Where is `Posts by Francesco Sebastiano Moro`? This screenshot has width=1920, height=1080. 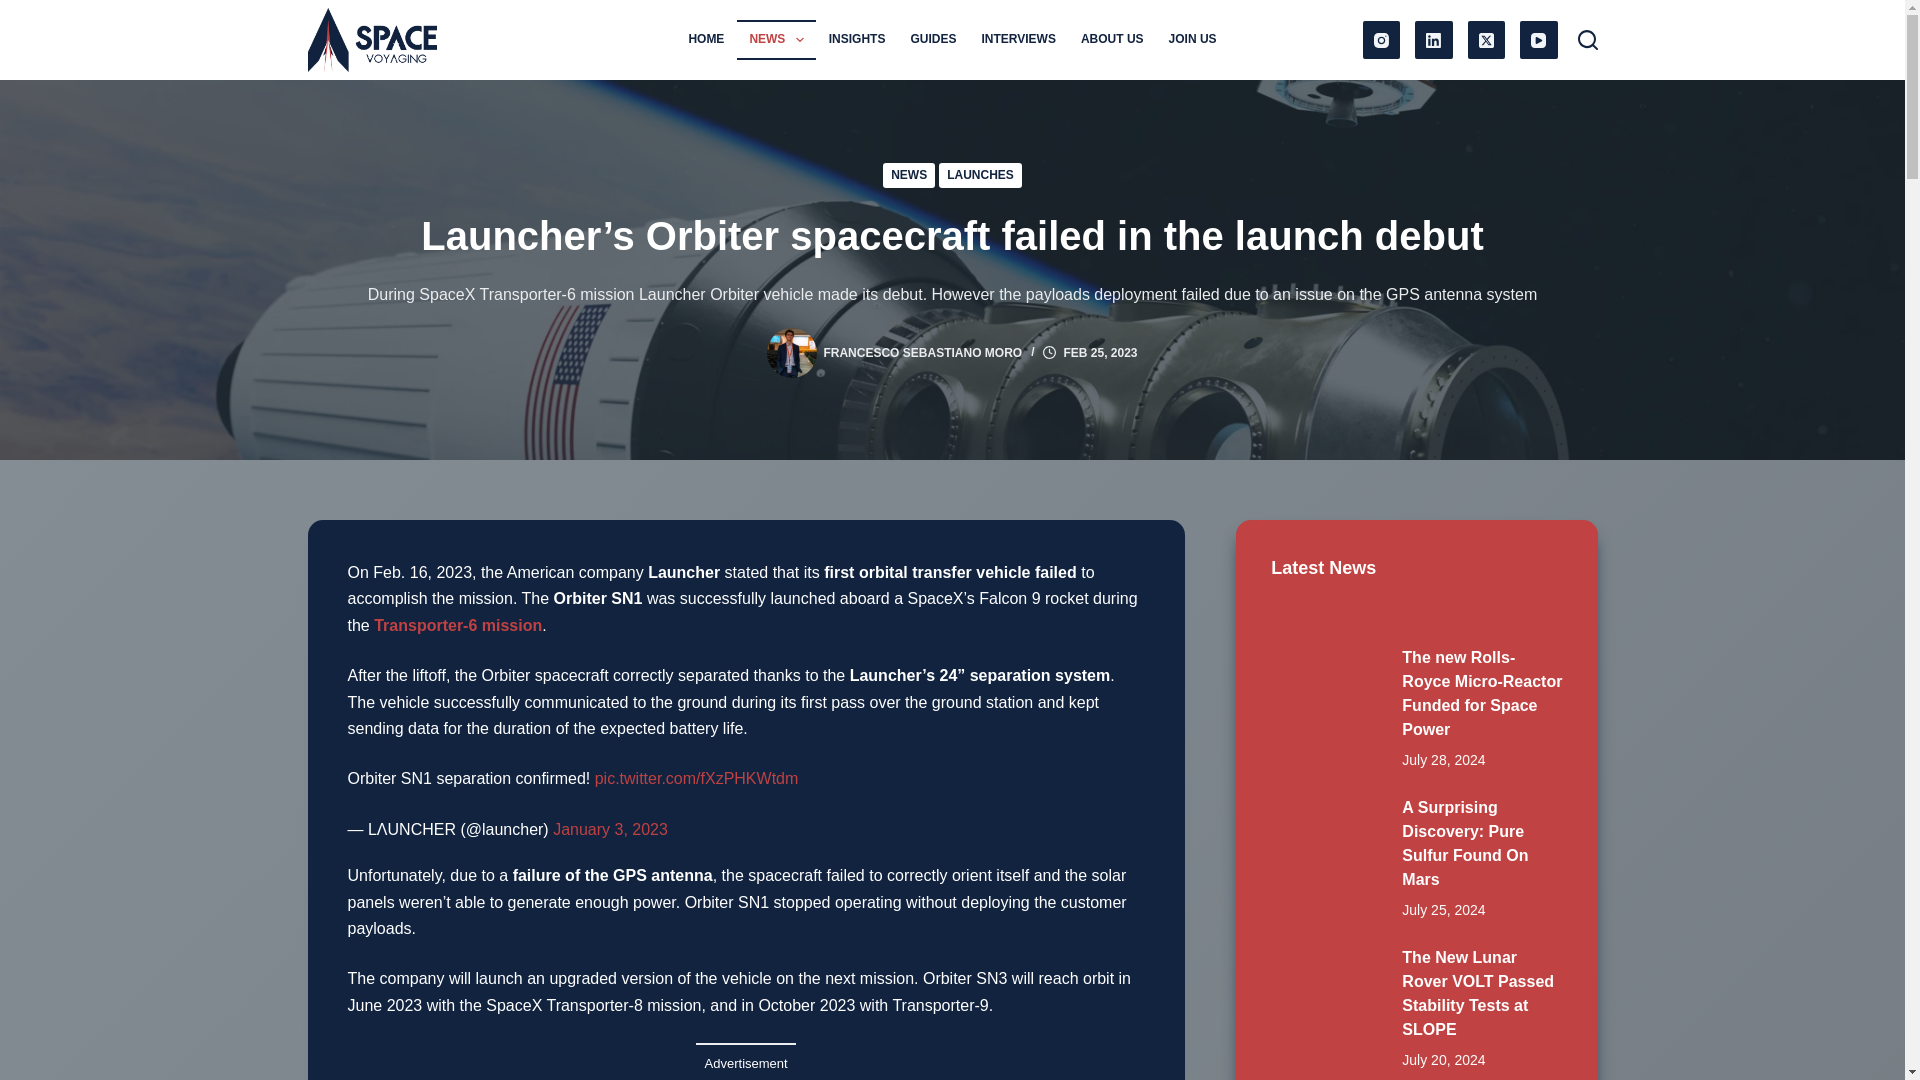
Posts by Francesco Sebastiano Moro is located at coordinates (922, 352).